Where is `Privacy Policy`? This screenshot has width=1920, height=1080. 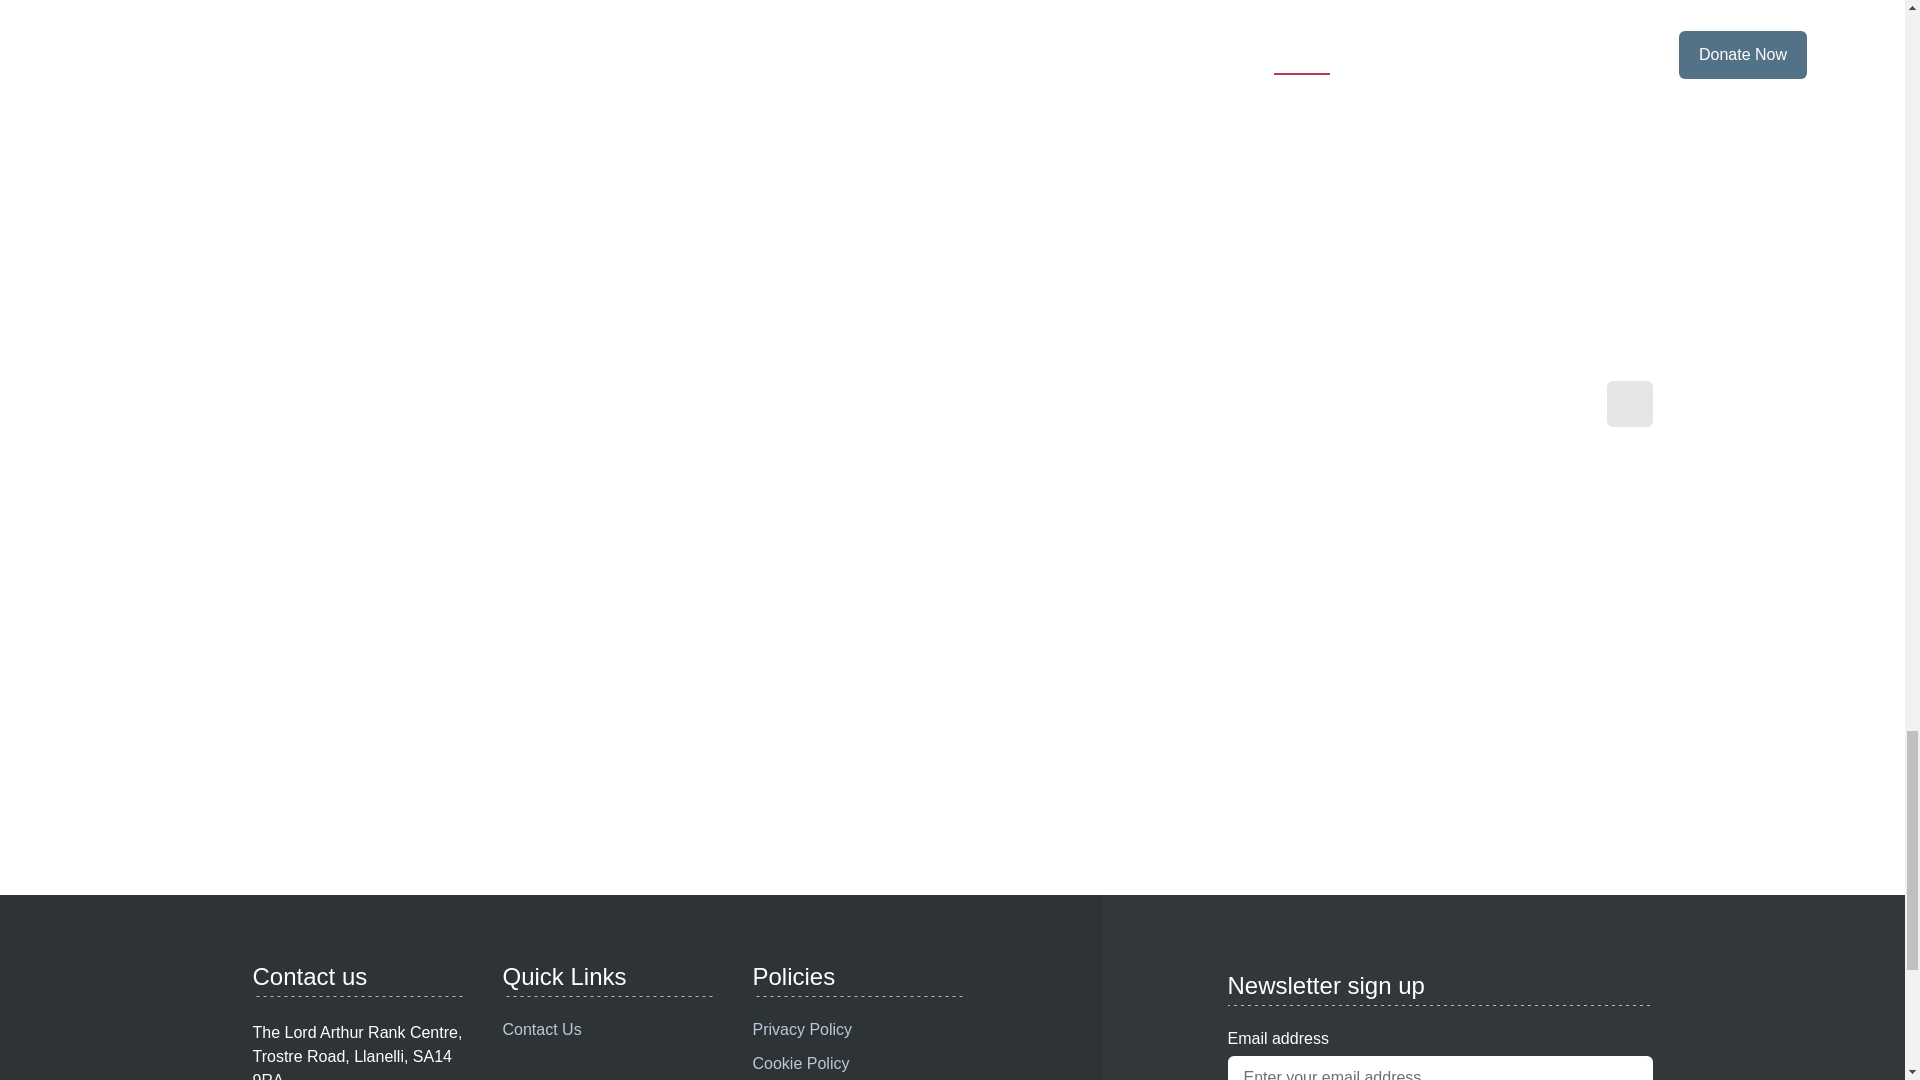 Privacy Policy is located at coordinates (856, 1029).